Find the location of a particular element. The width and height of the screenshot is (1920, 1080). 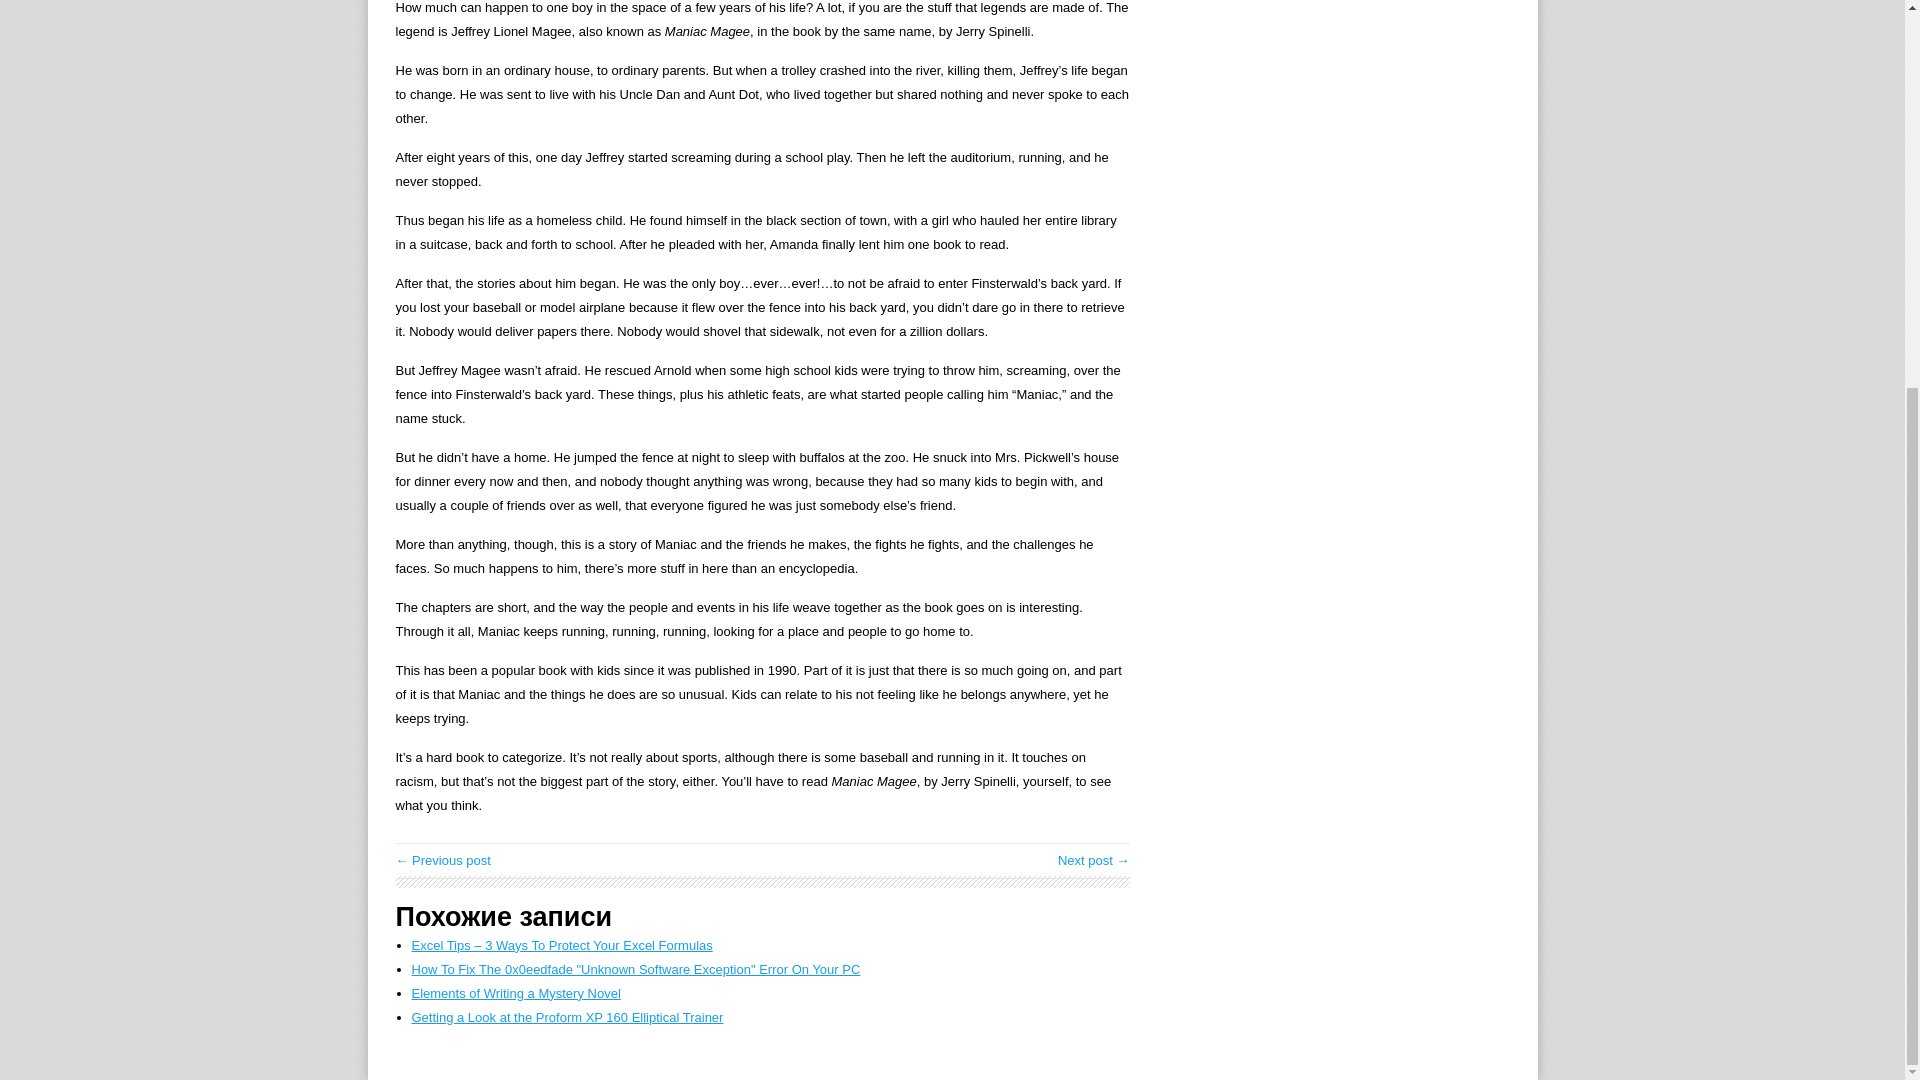

Getting a Look at the Proform XP 160 Elliptical Trainer is located at coordinates (568, 1016).